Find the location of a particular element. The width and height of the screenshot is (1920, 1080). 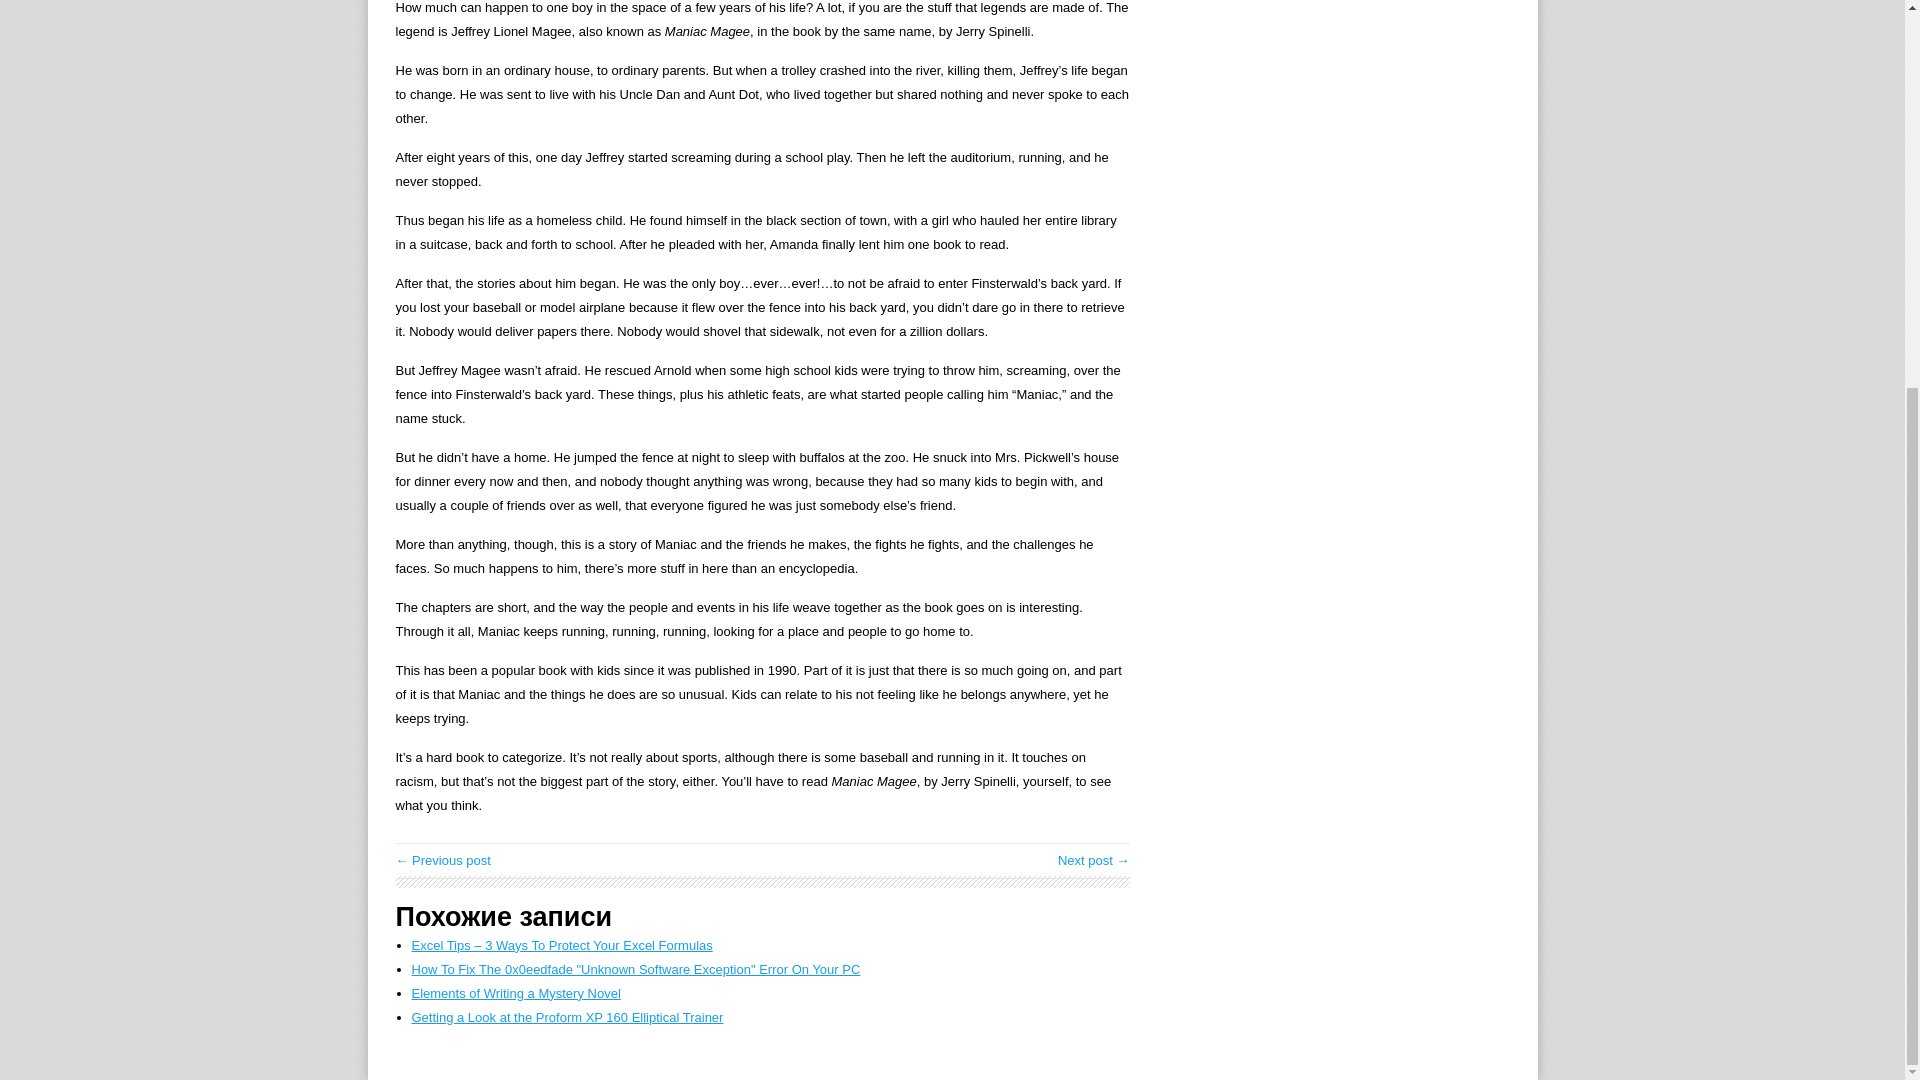

Getting a Look at the Proform XP 160 Elliptical Trainer is located at coordinates (568, 1016).